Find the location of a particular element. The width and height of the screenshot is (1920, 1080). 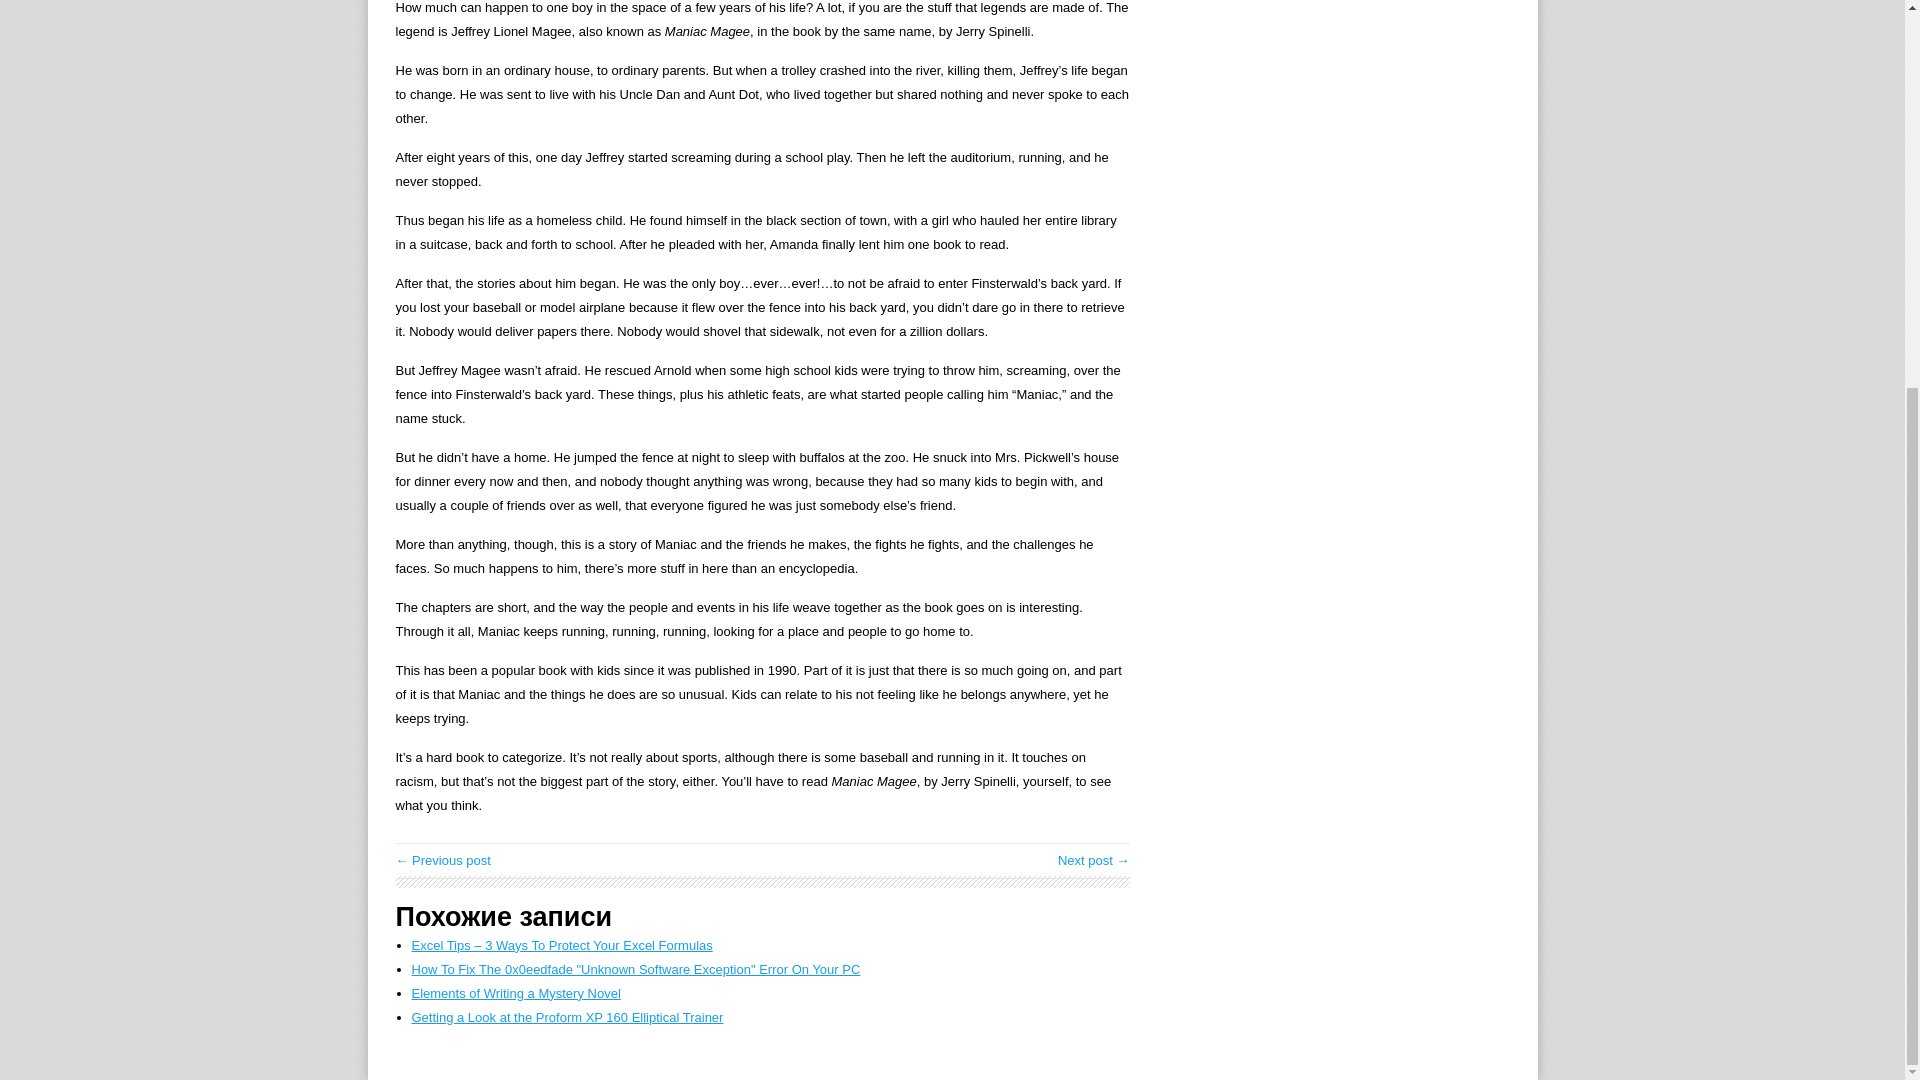

Getting a Look at the Proform XP 160 Elliptical Trainer is located at coordinates (568, 1016).